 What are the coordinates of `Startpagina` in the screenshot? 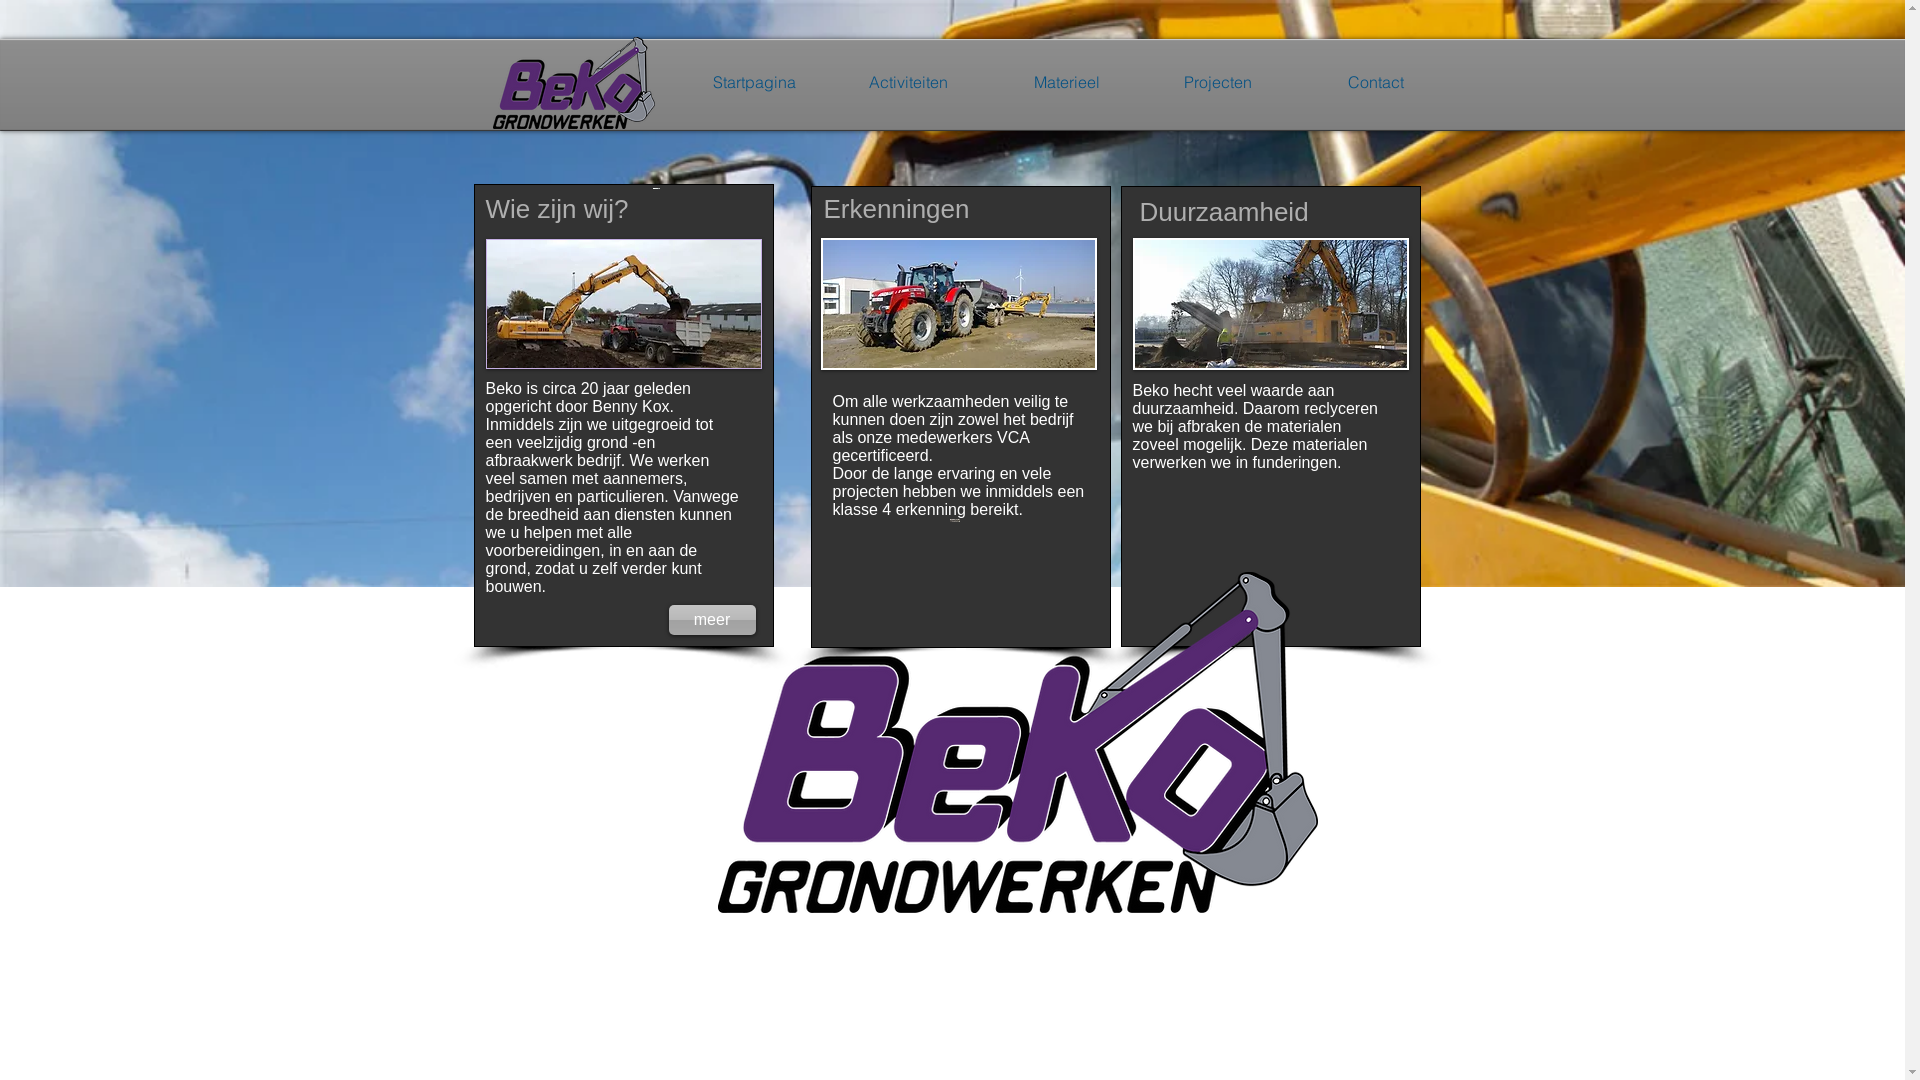 It's located at (728, 82).